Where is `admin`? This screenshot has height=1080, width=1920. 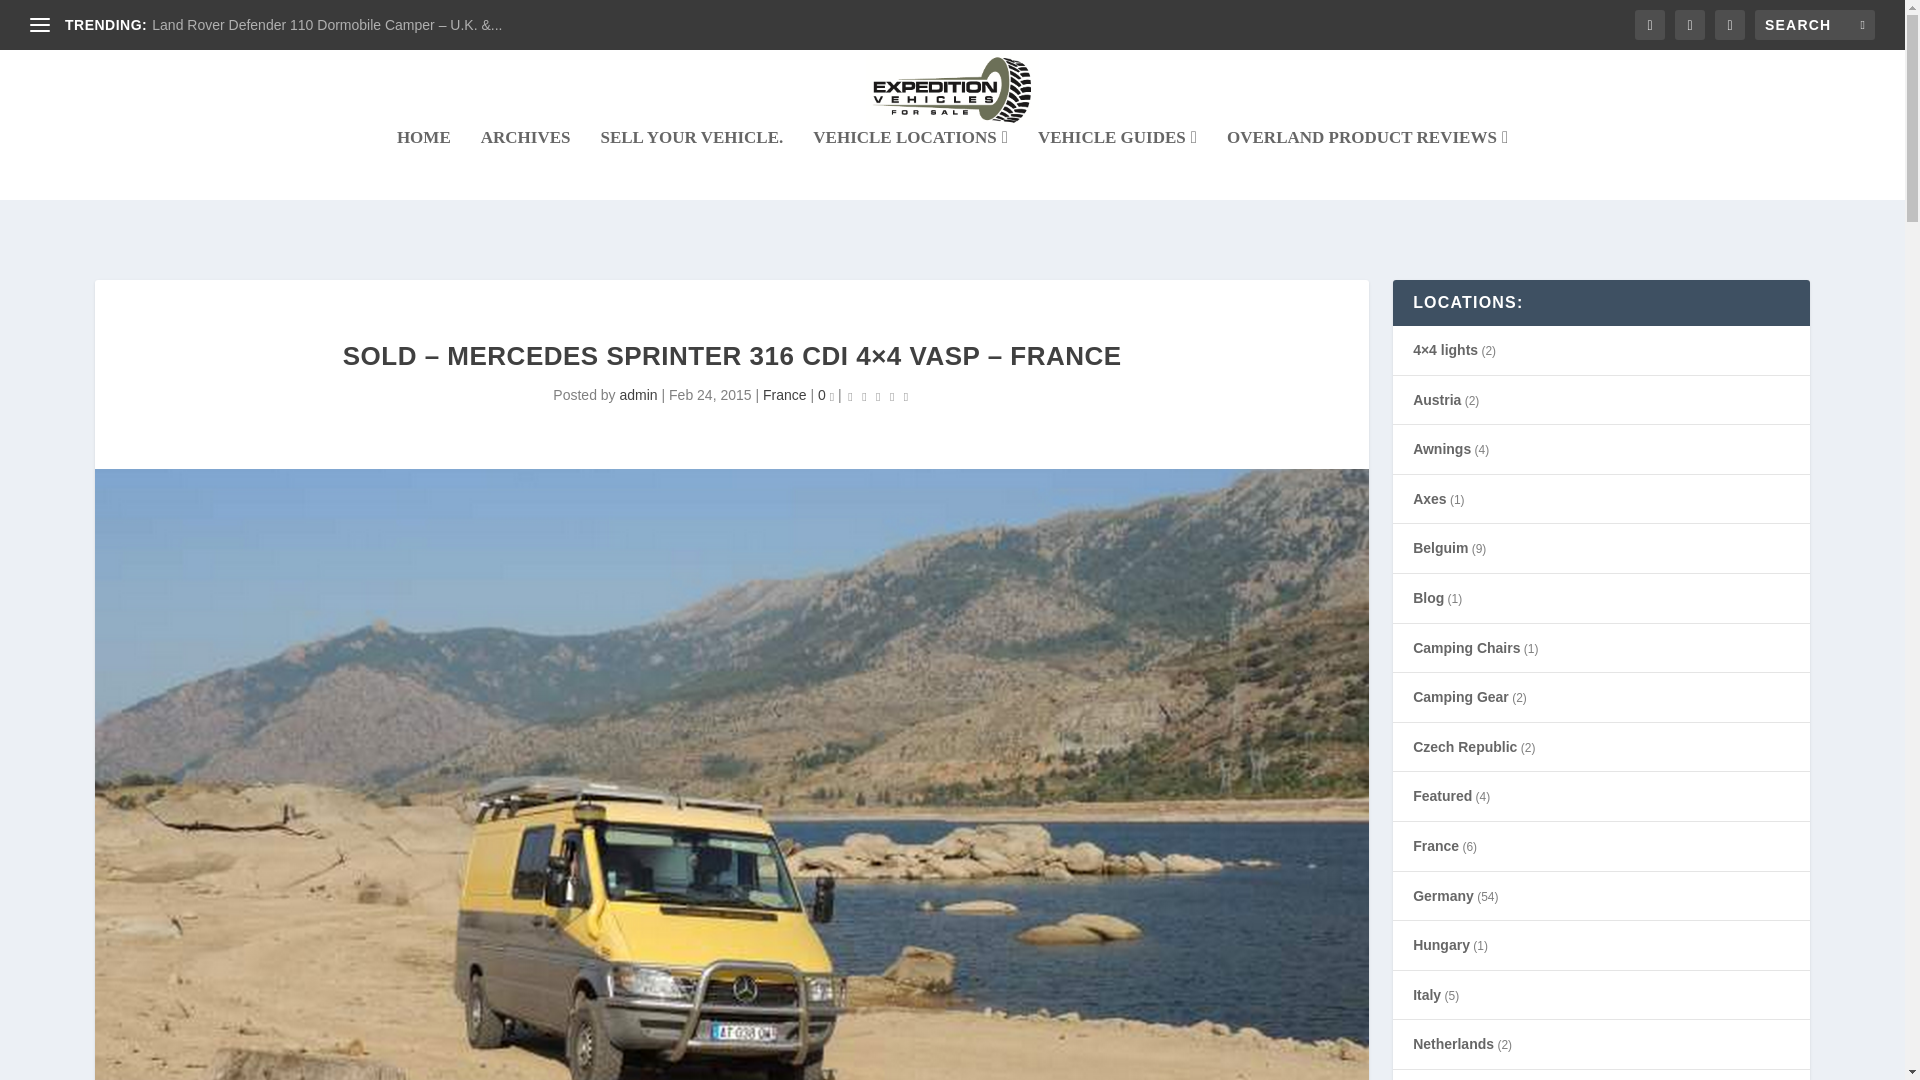
admin is located at coordinates (637, 394).